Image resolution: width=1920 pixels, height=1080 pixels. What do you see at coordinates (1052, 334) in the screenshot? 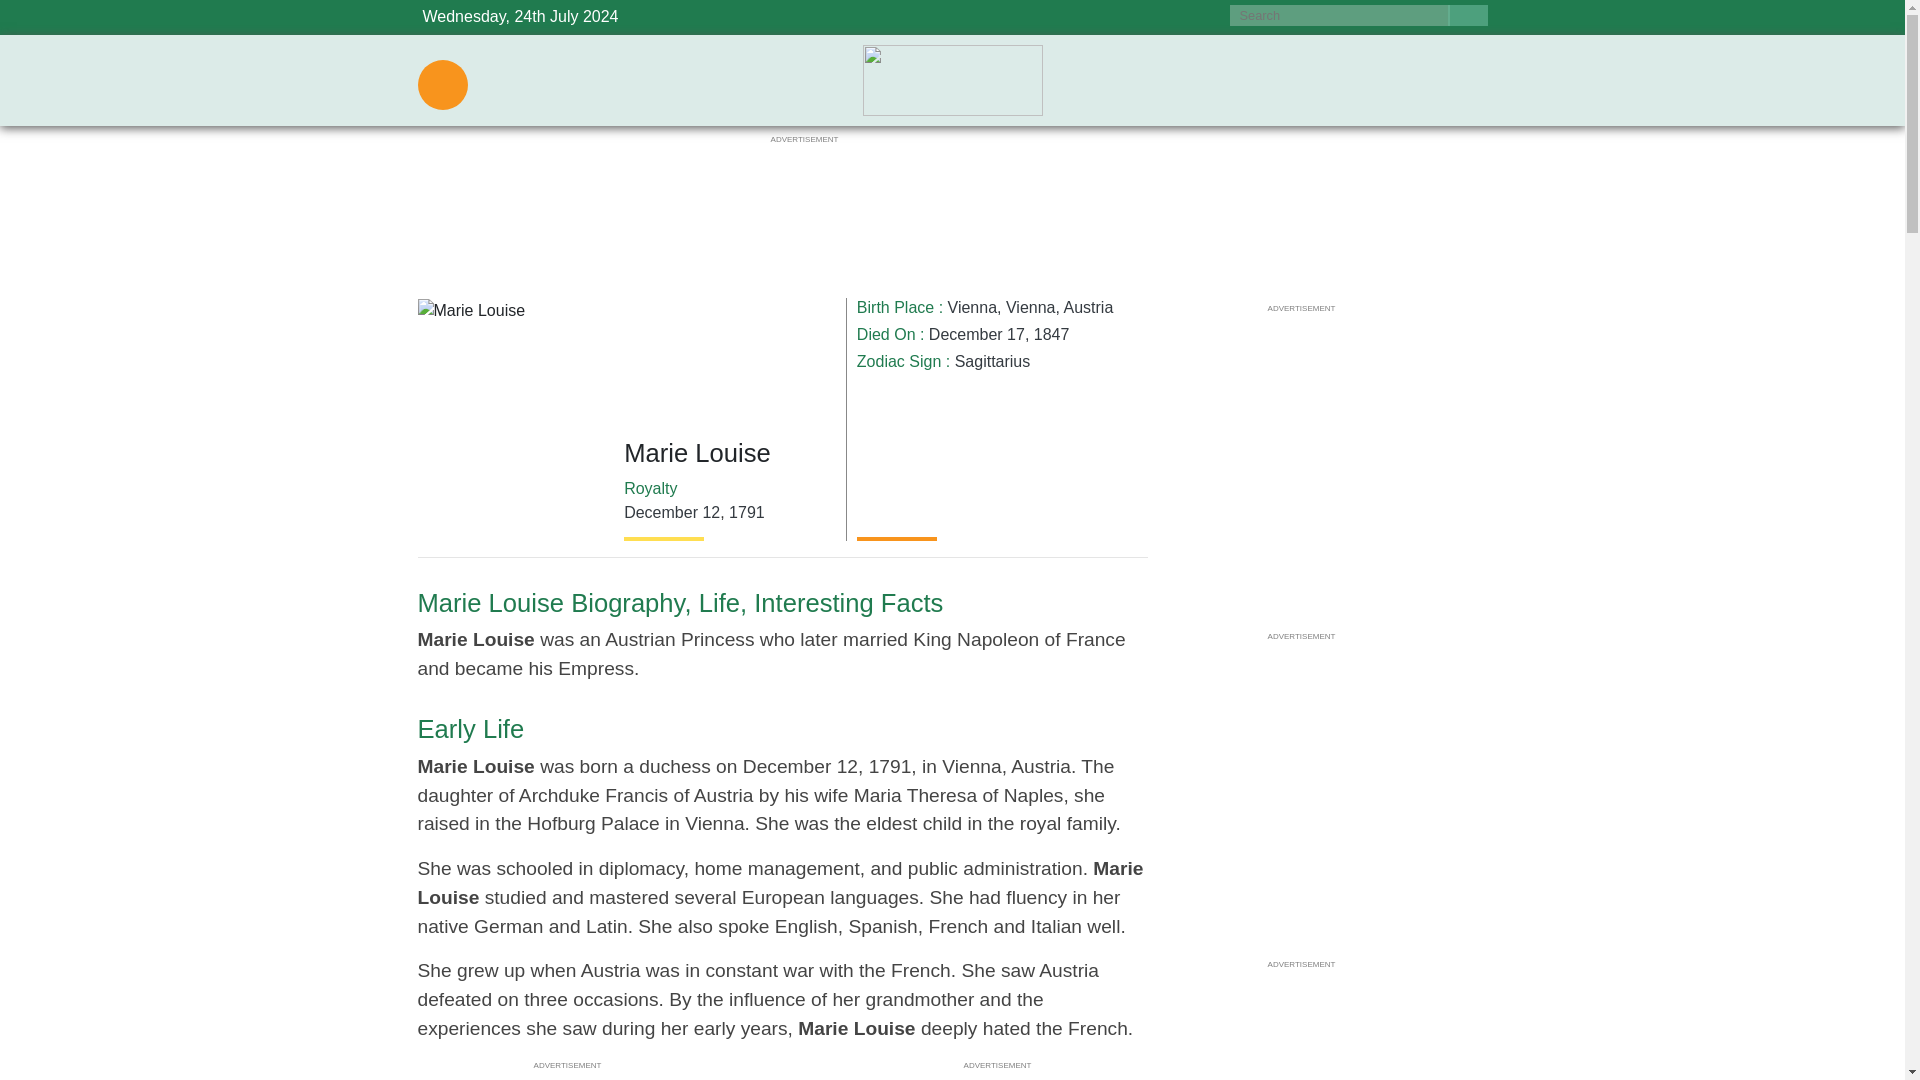
I see `1847` at bounding box center [1052, 334].